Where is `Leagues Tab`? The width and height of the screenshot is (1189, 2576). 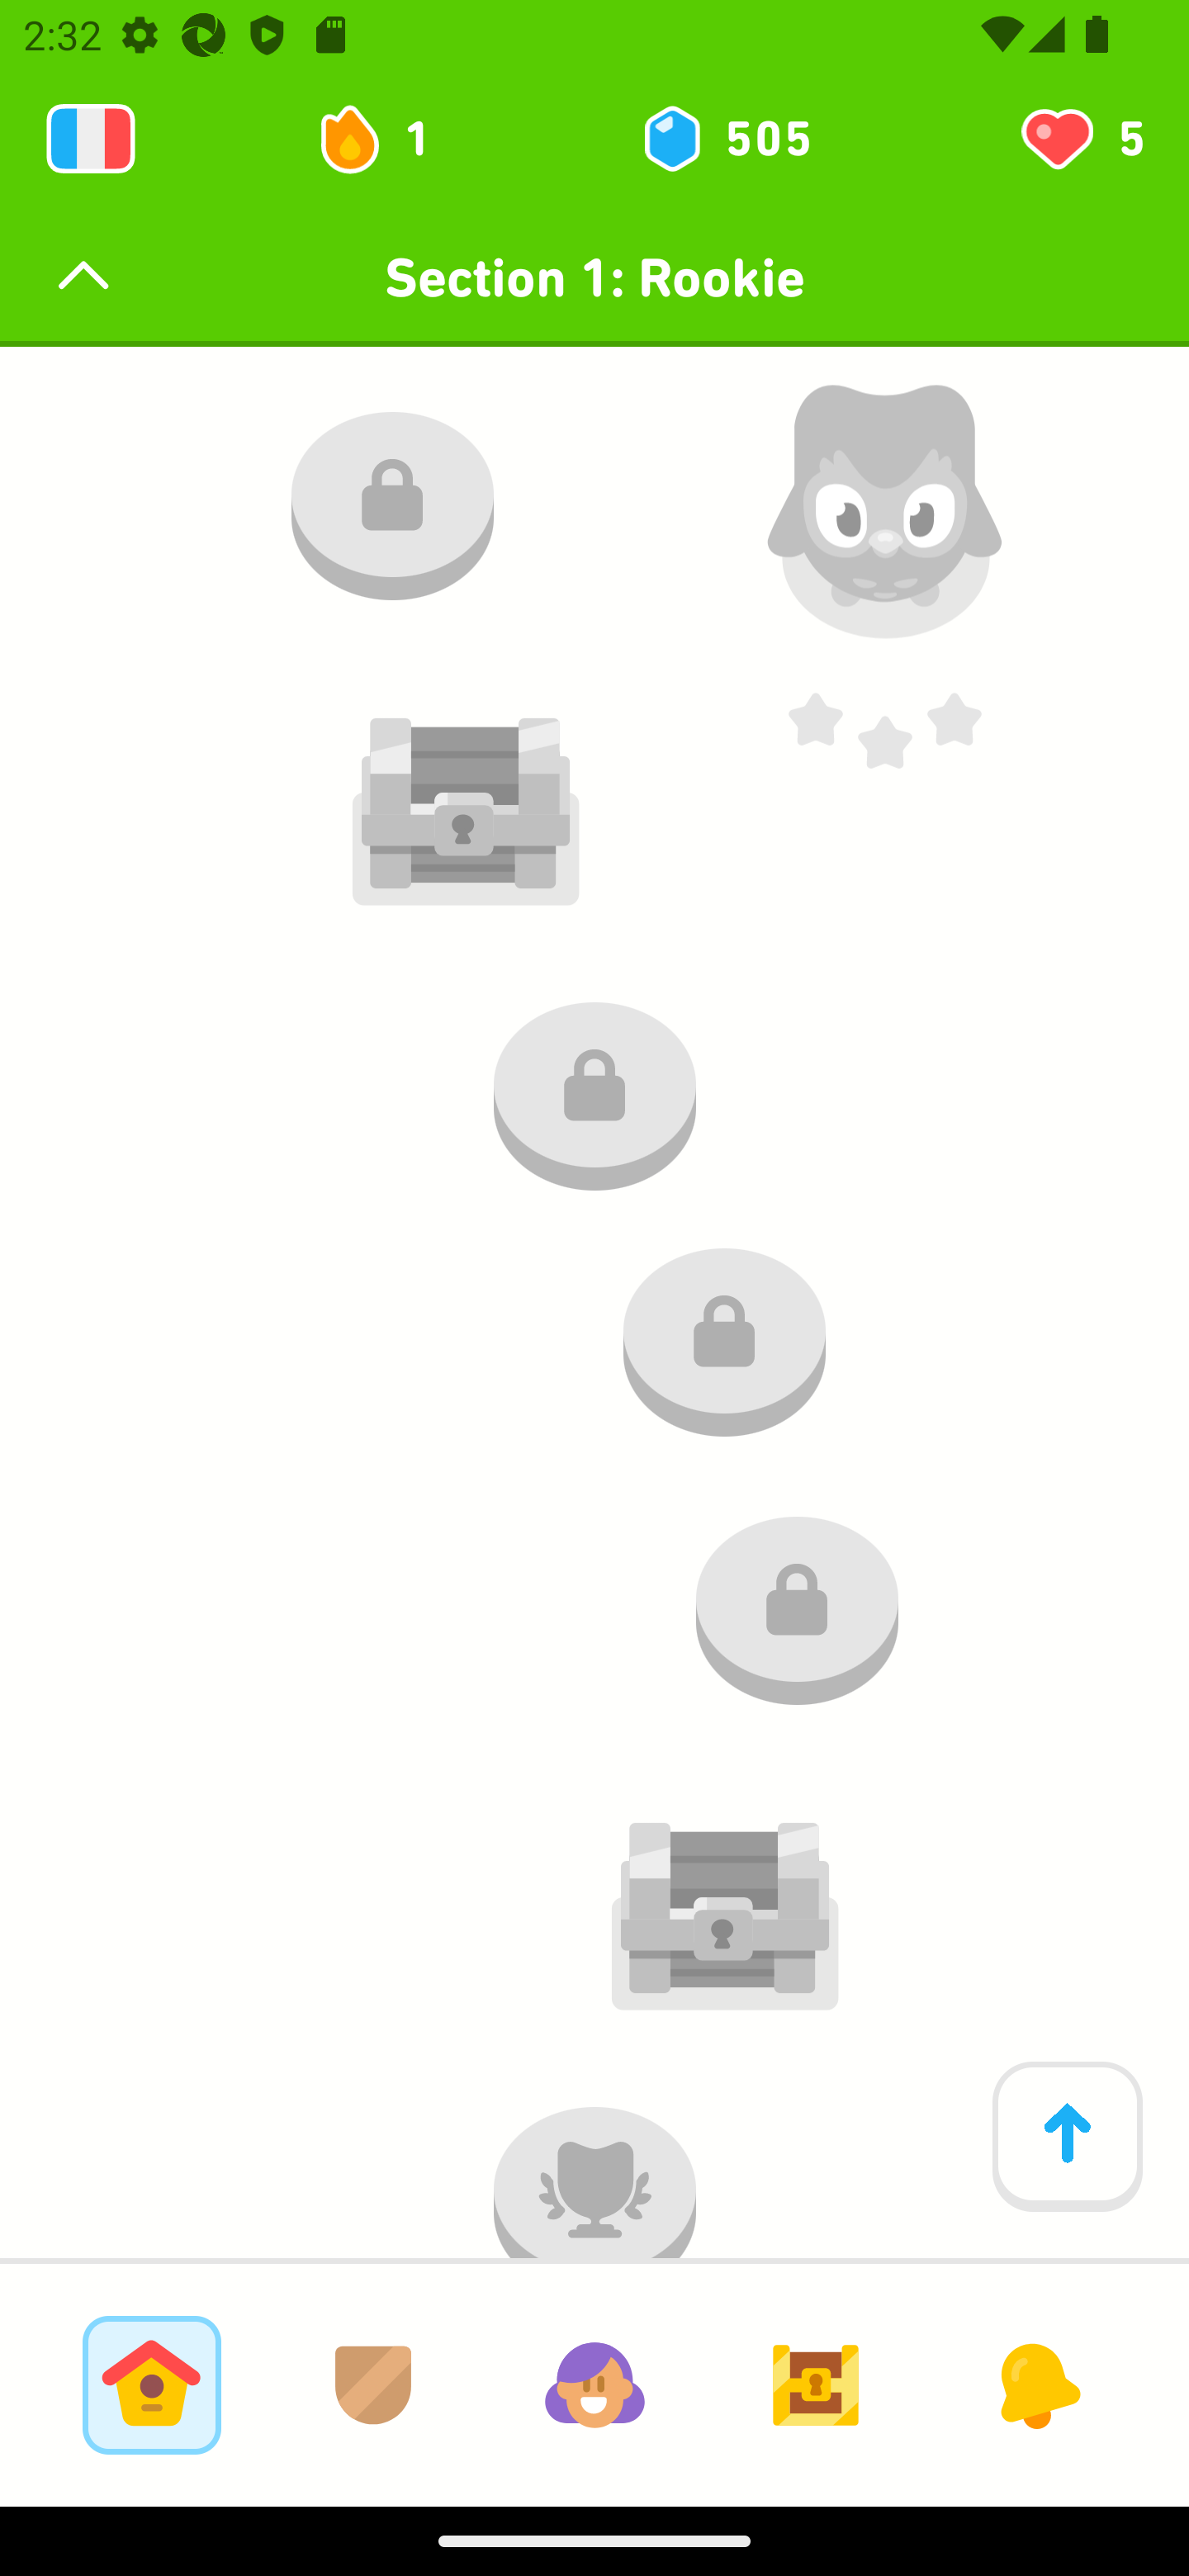
Leagues Tab is located at coordinates (373, 2384).